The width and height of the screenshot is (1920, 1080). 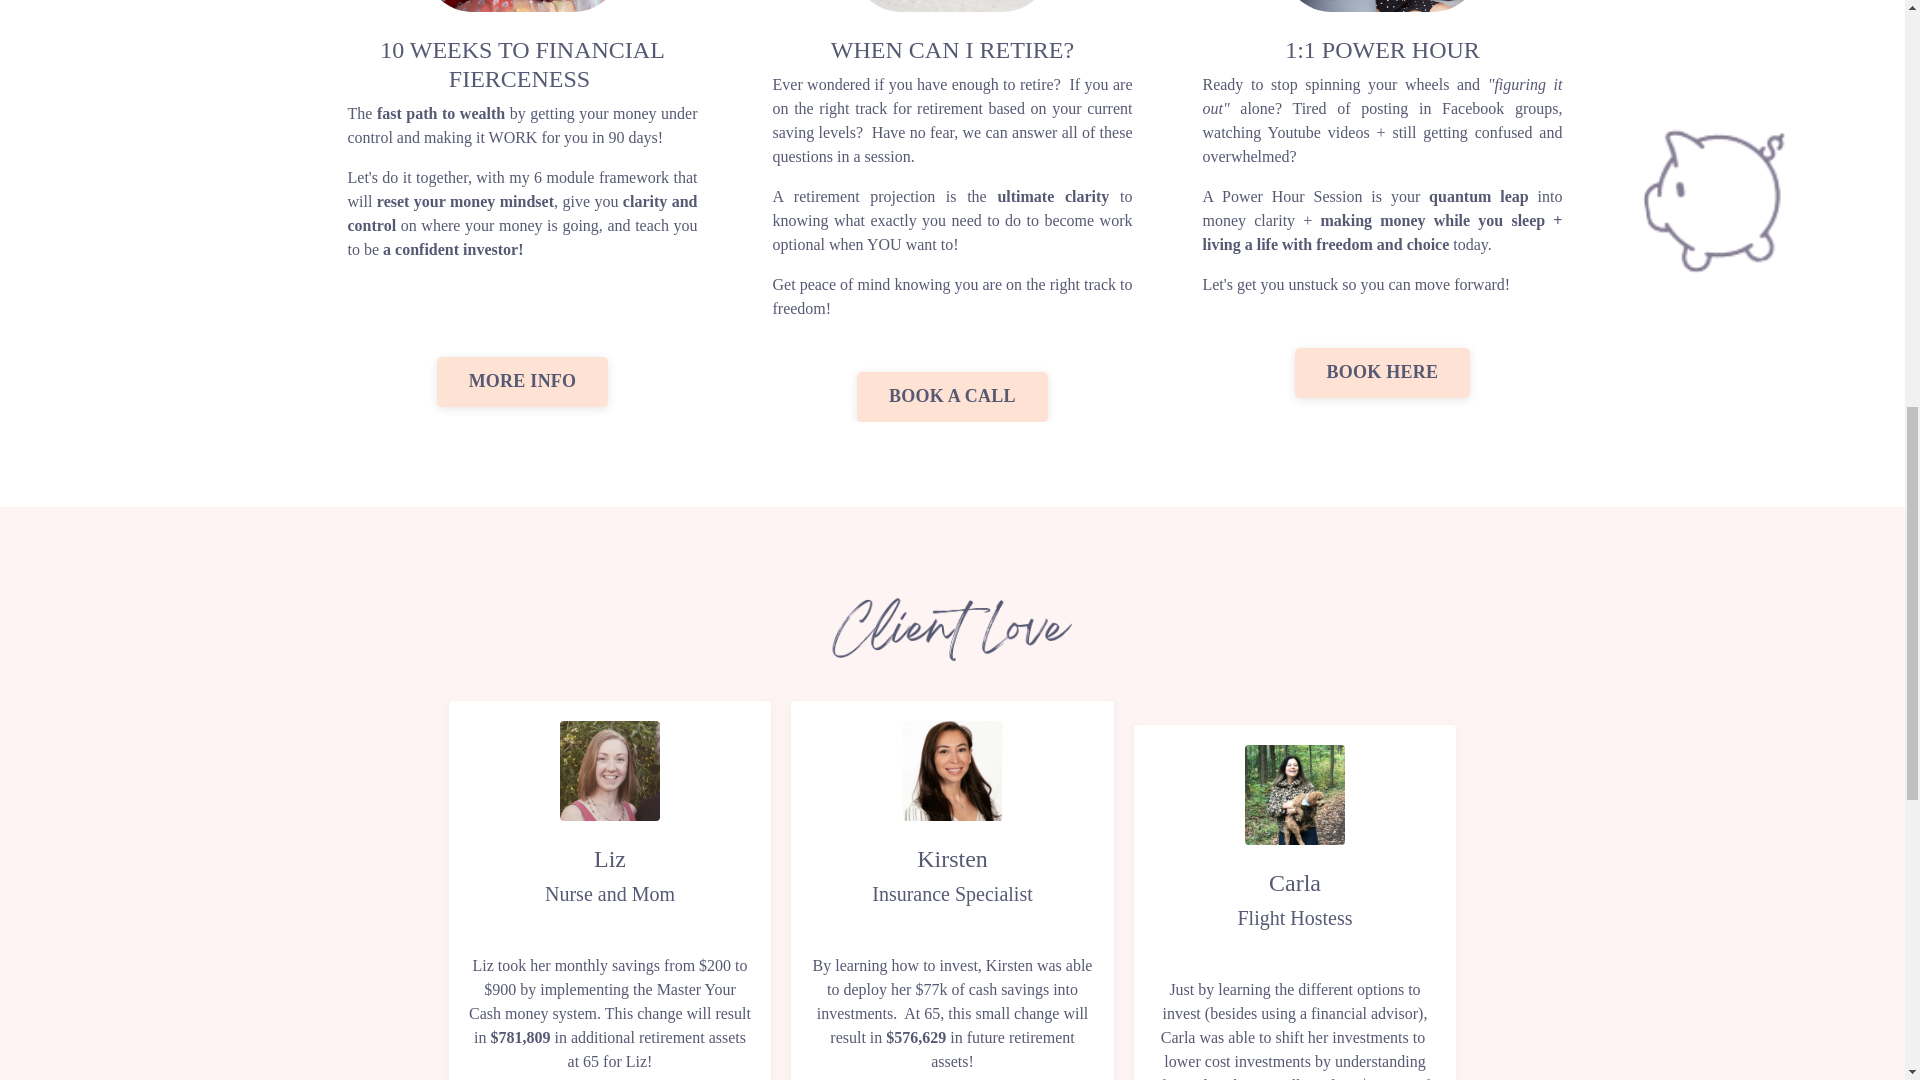 I want to click on BOOK A CALL, so click(x=952, y=396).